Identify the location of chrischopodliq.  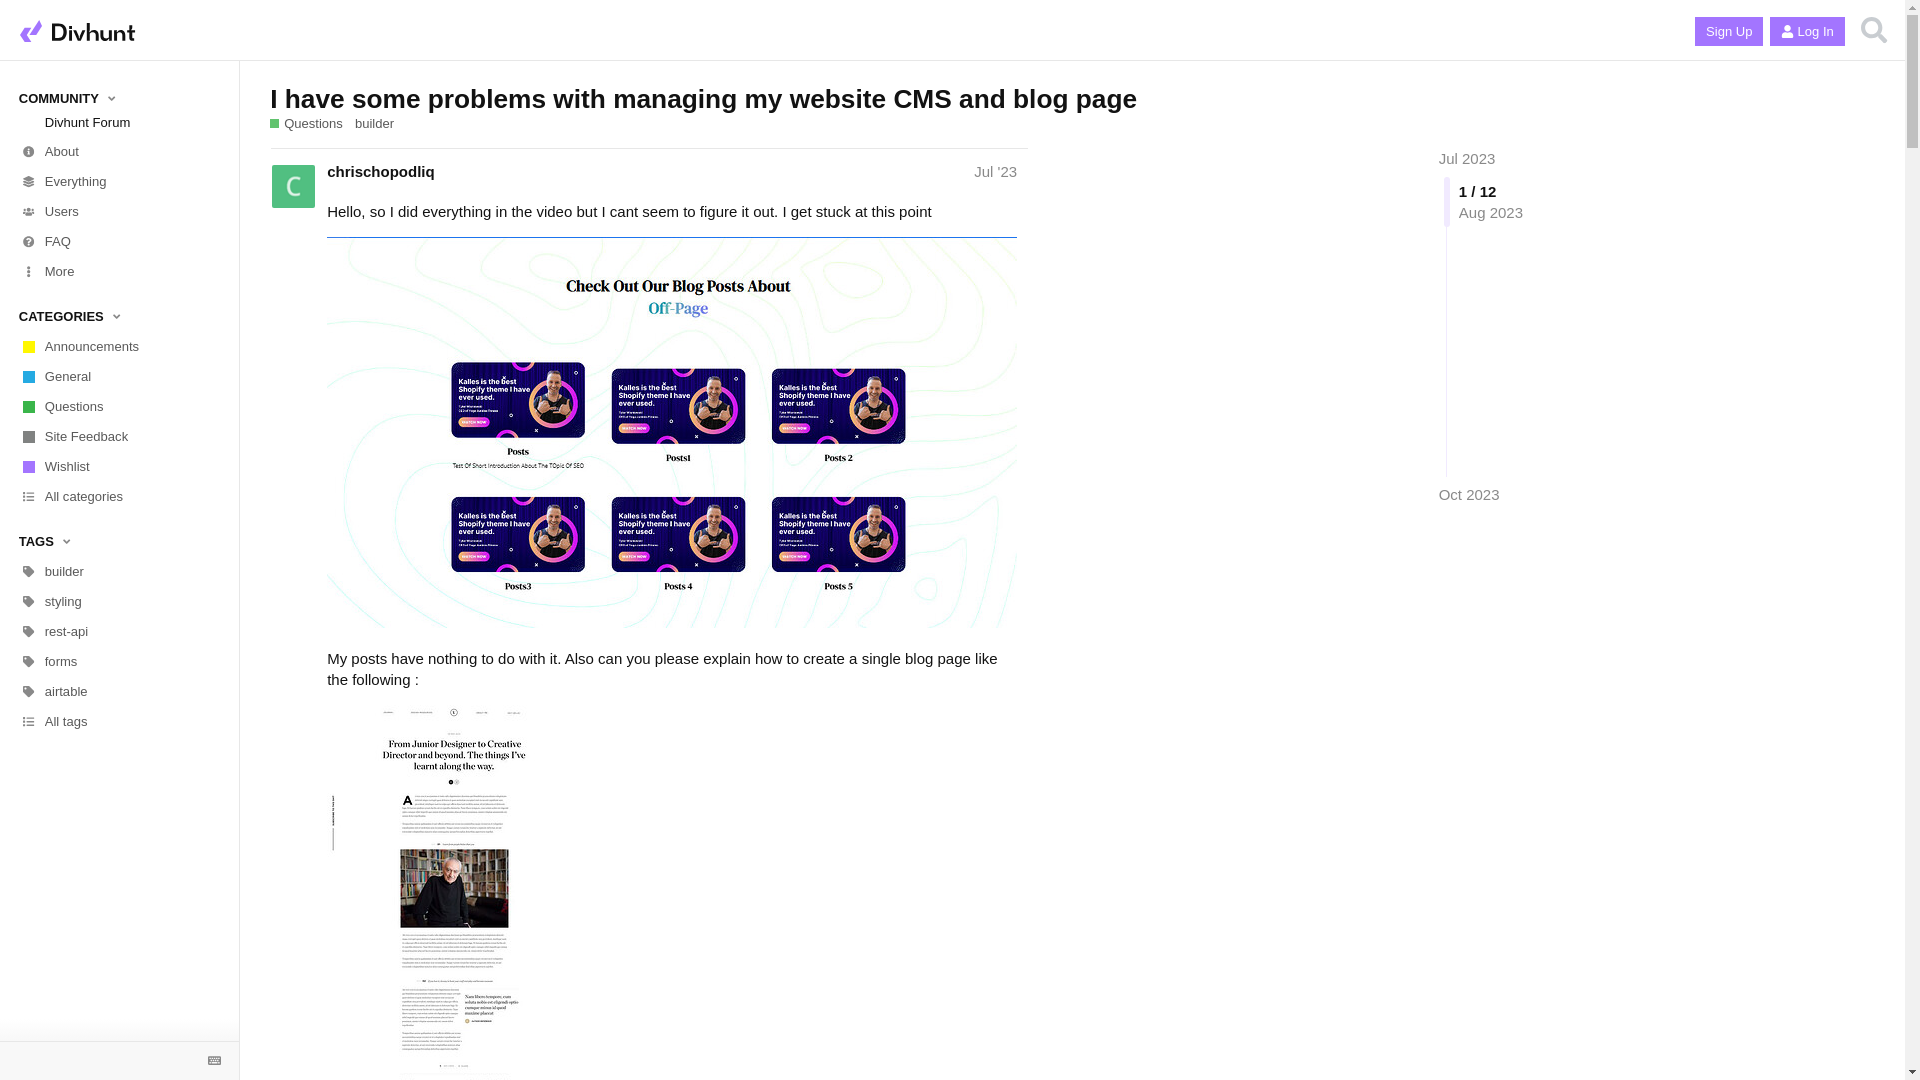
(380, 171).